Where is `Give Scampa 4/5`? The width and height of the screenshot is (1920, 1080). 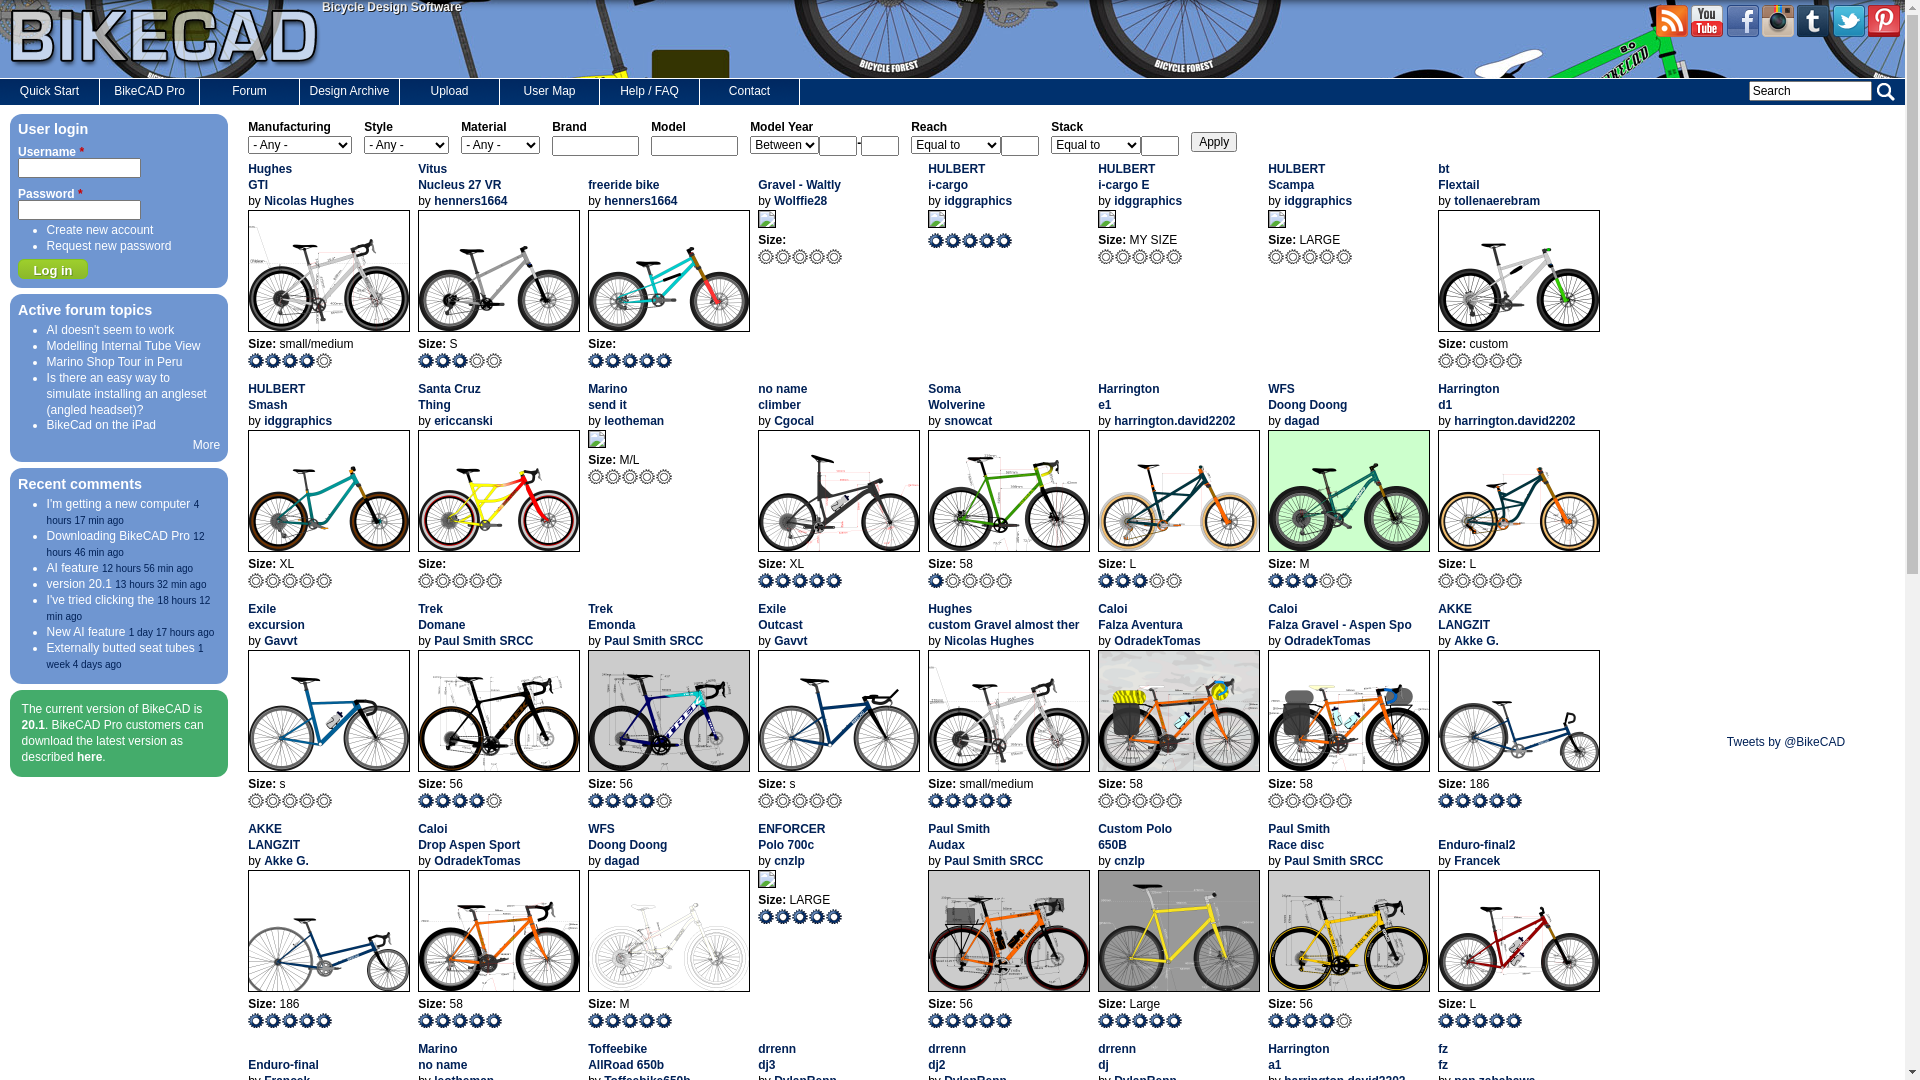 Give Scampa 4/5 is located at coordinates (1328, 256).